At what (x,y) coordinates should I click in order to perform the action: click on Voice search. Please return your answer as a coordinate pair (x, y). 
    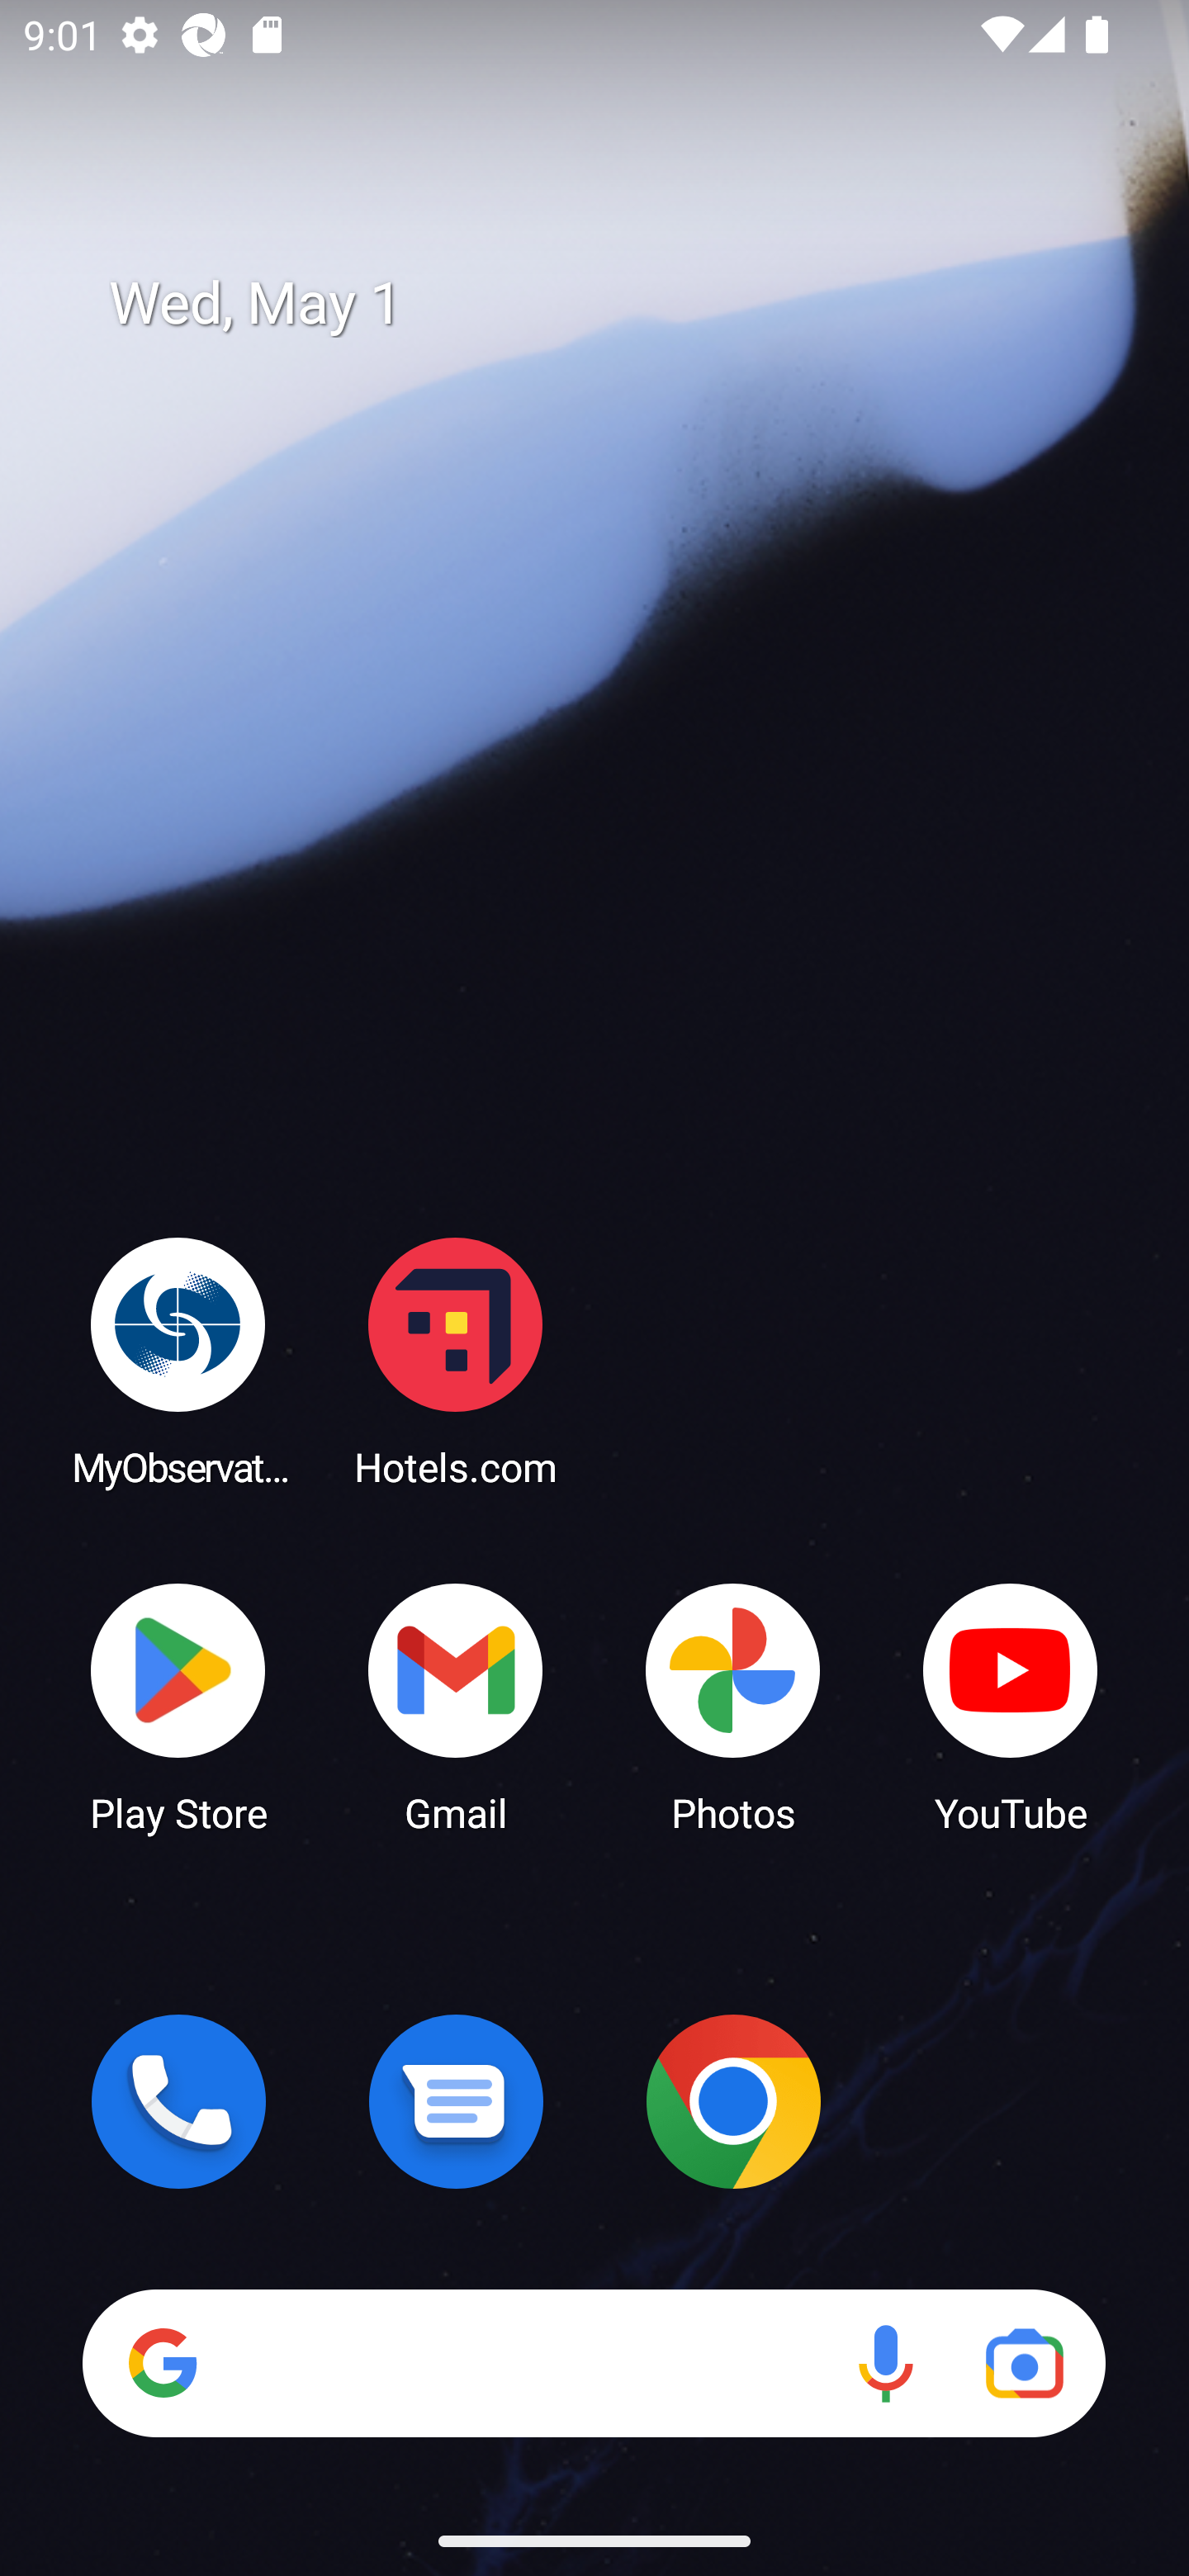
    Looking at the image, I should click on (885, 2363).